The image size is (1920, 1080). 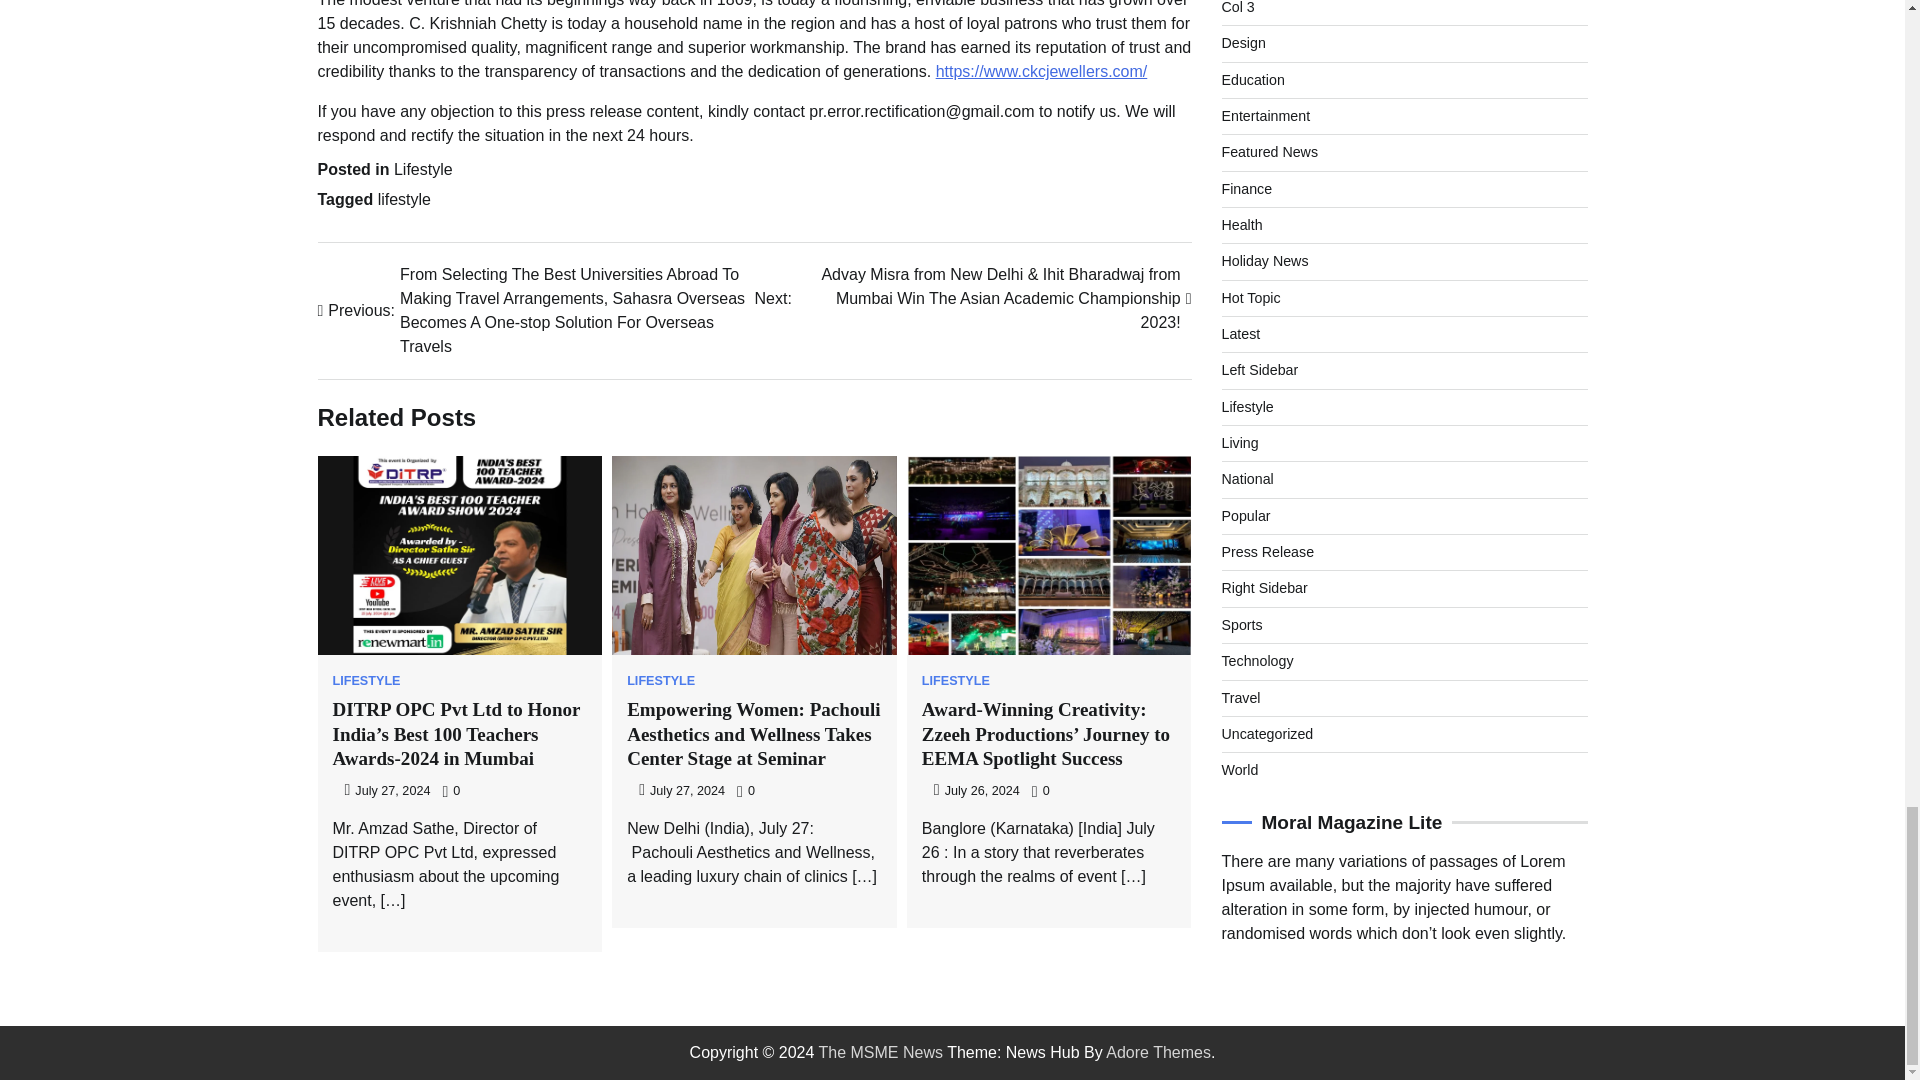 I want to click on lifestyle, so click(x=404, y=200).